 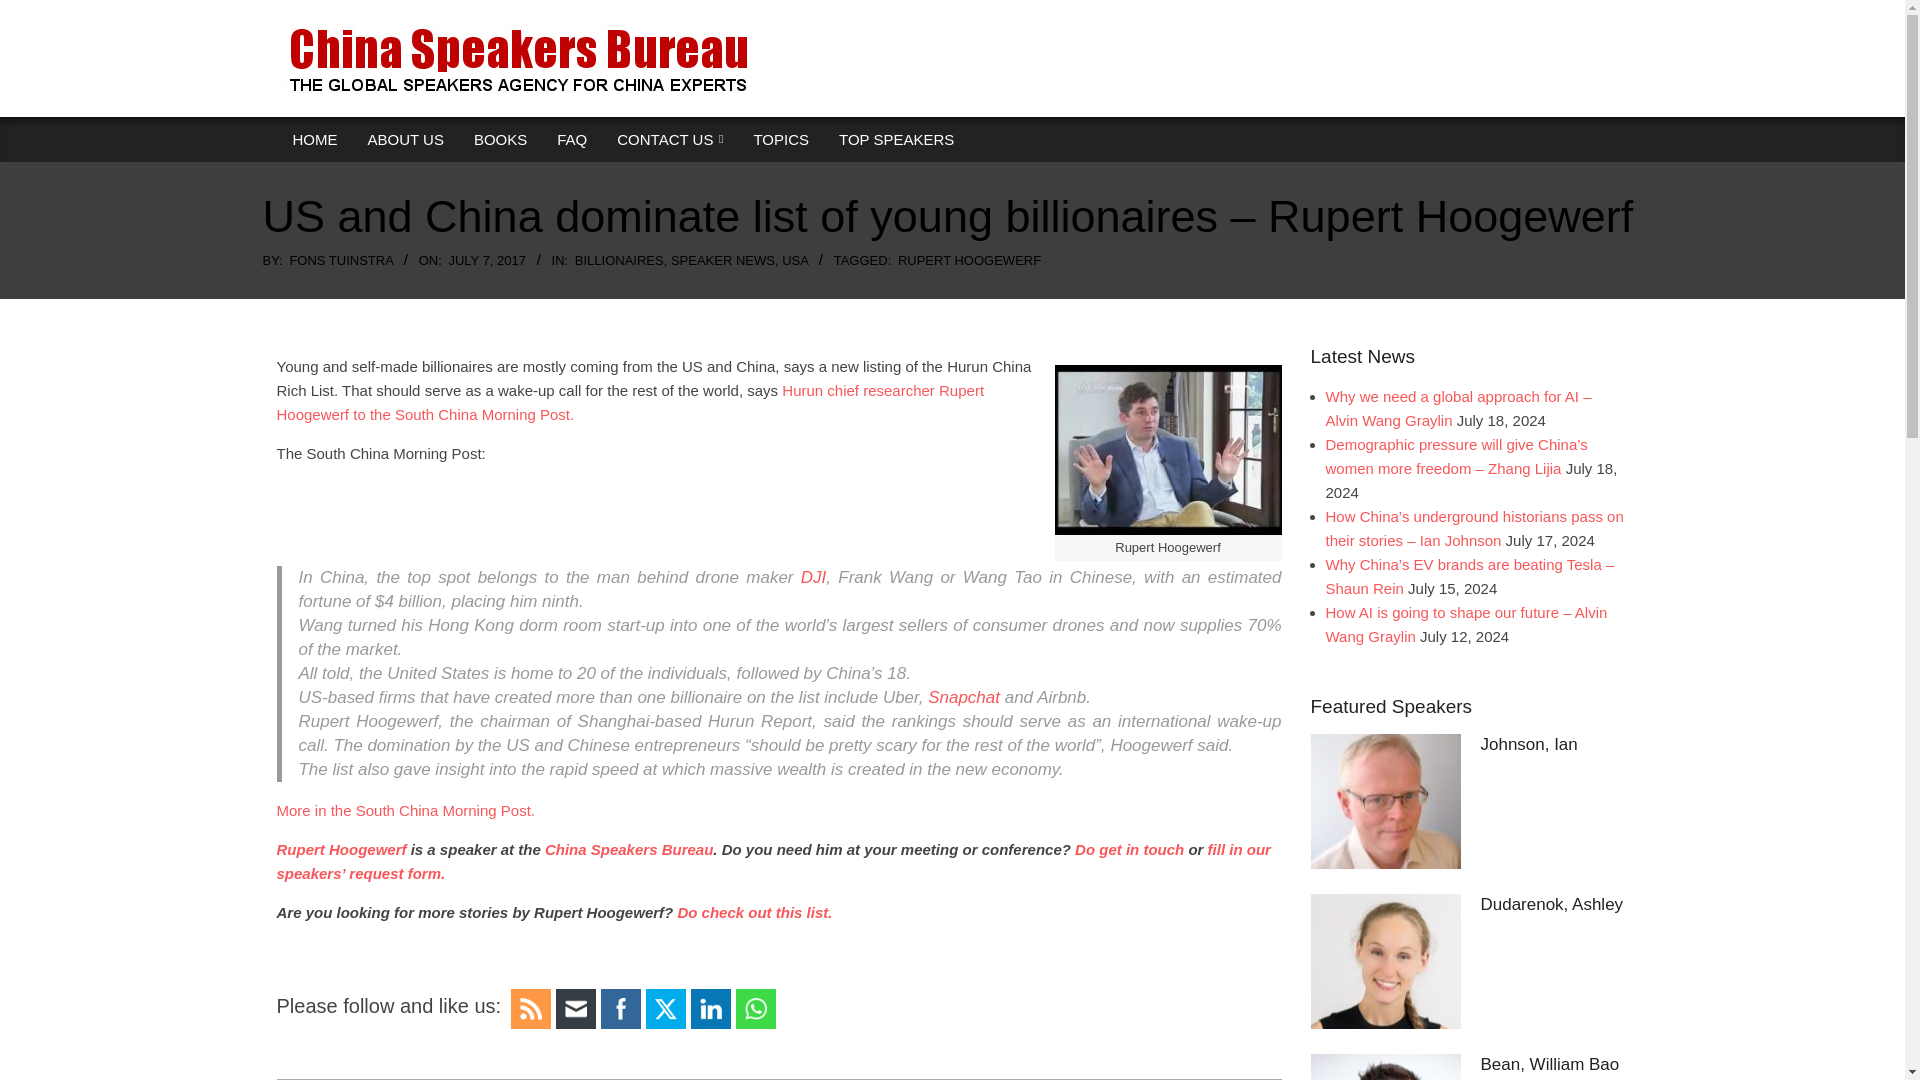 What do you see at coordinates (404, 140) in the screenshot?
I see `ABOUT US` at bounding box center [404, 140].